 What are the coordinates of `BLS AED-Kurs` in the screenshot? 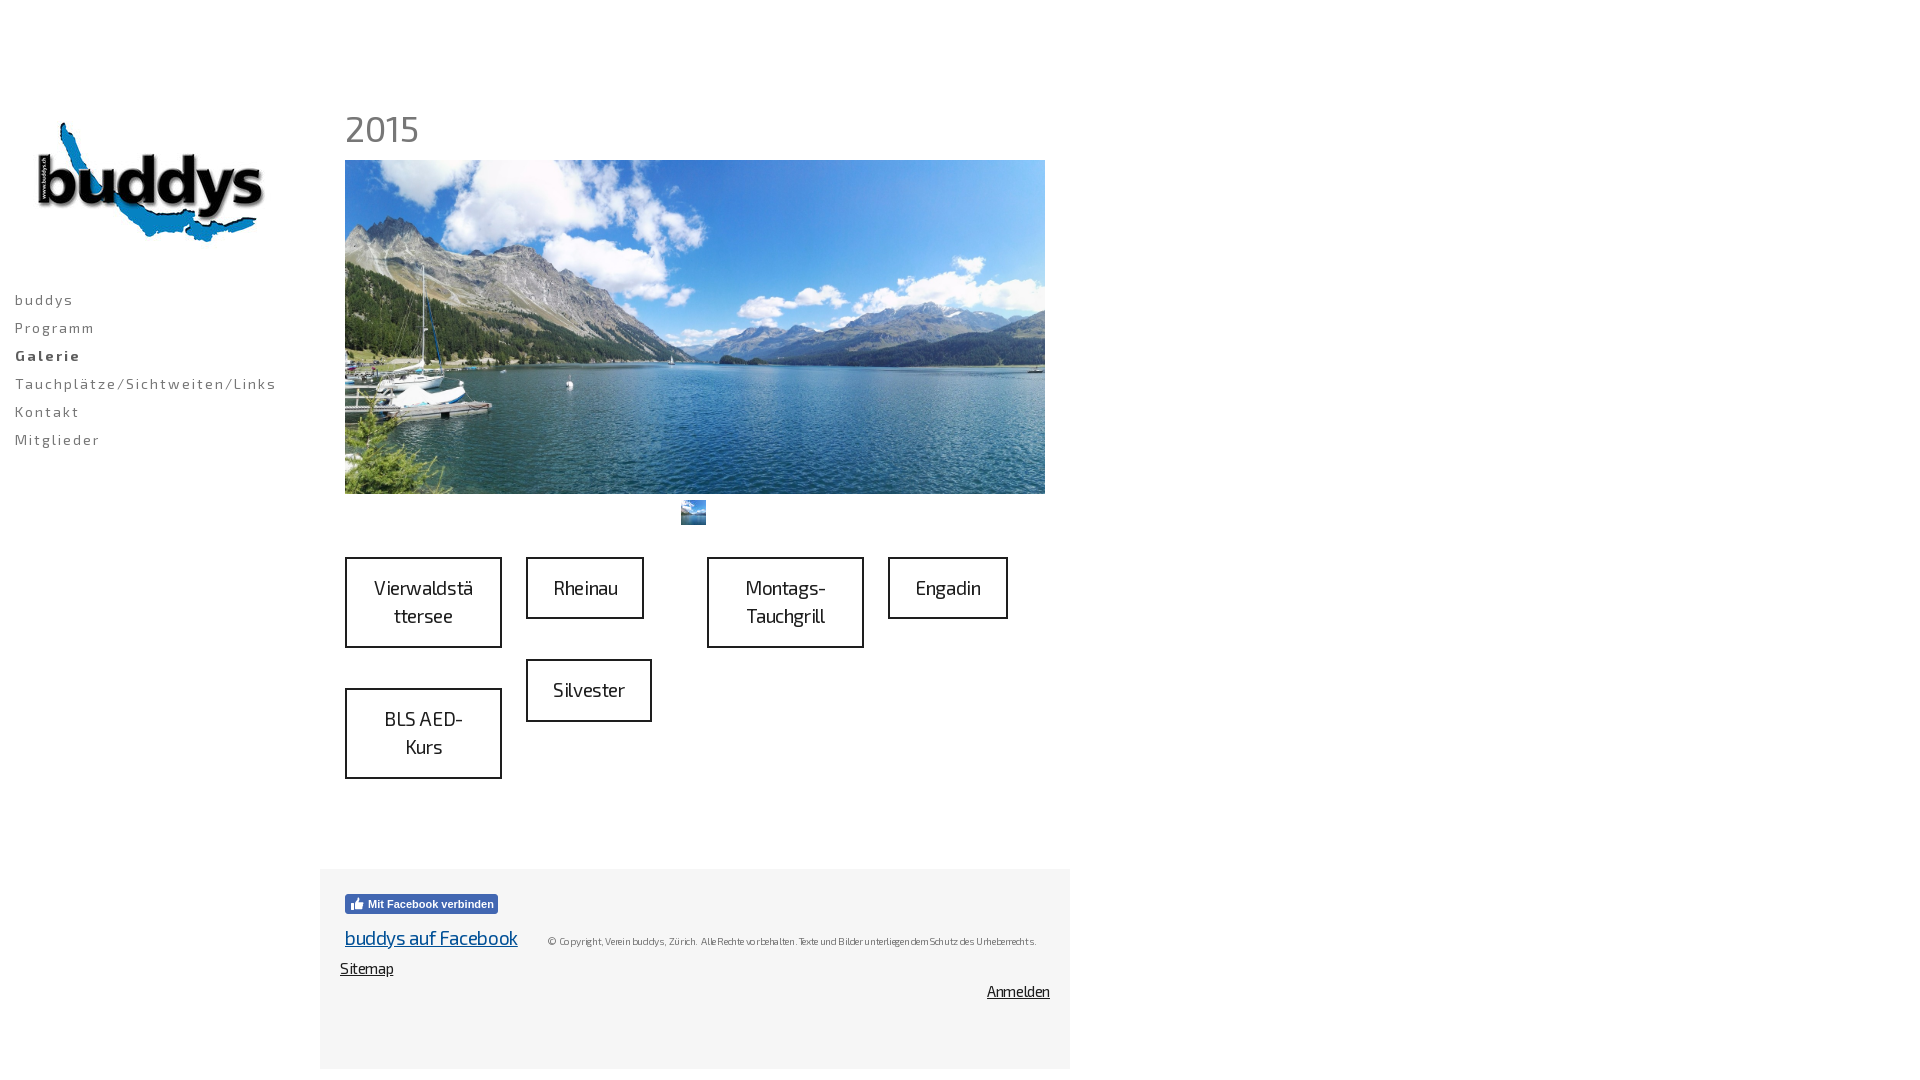 It's located at (424, 734).